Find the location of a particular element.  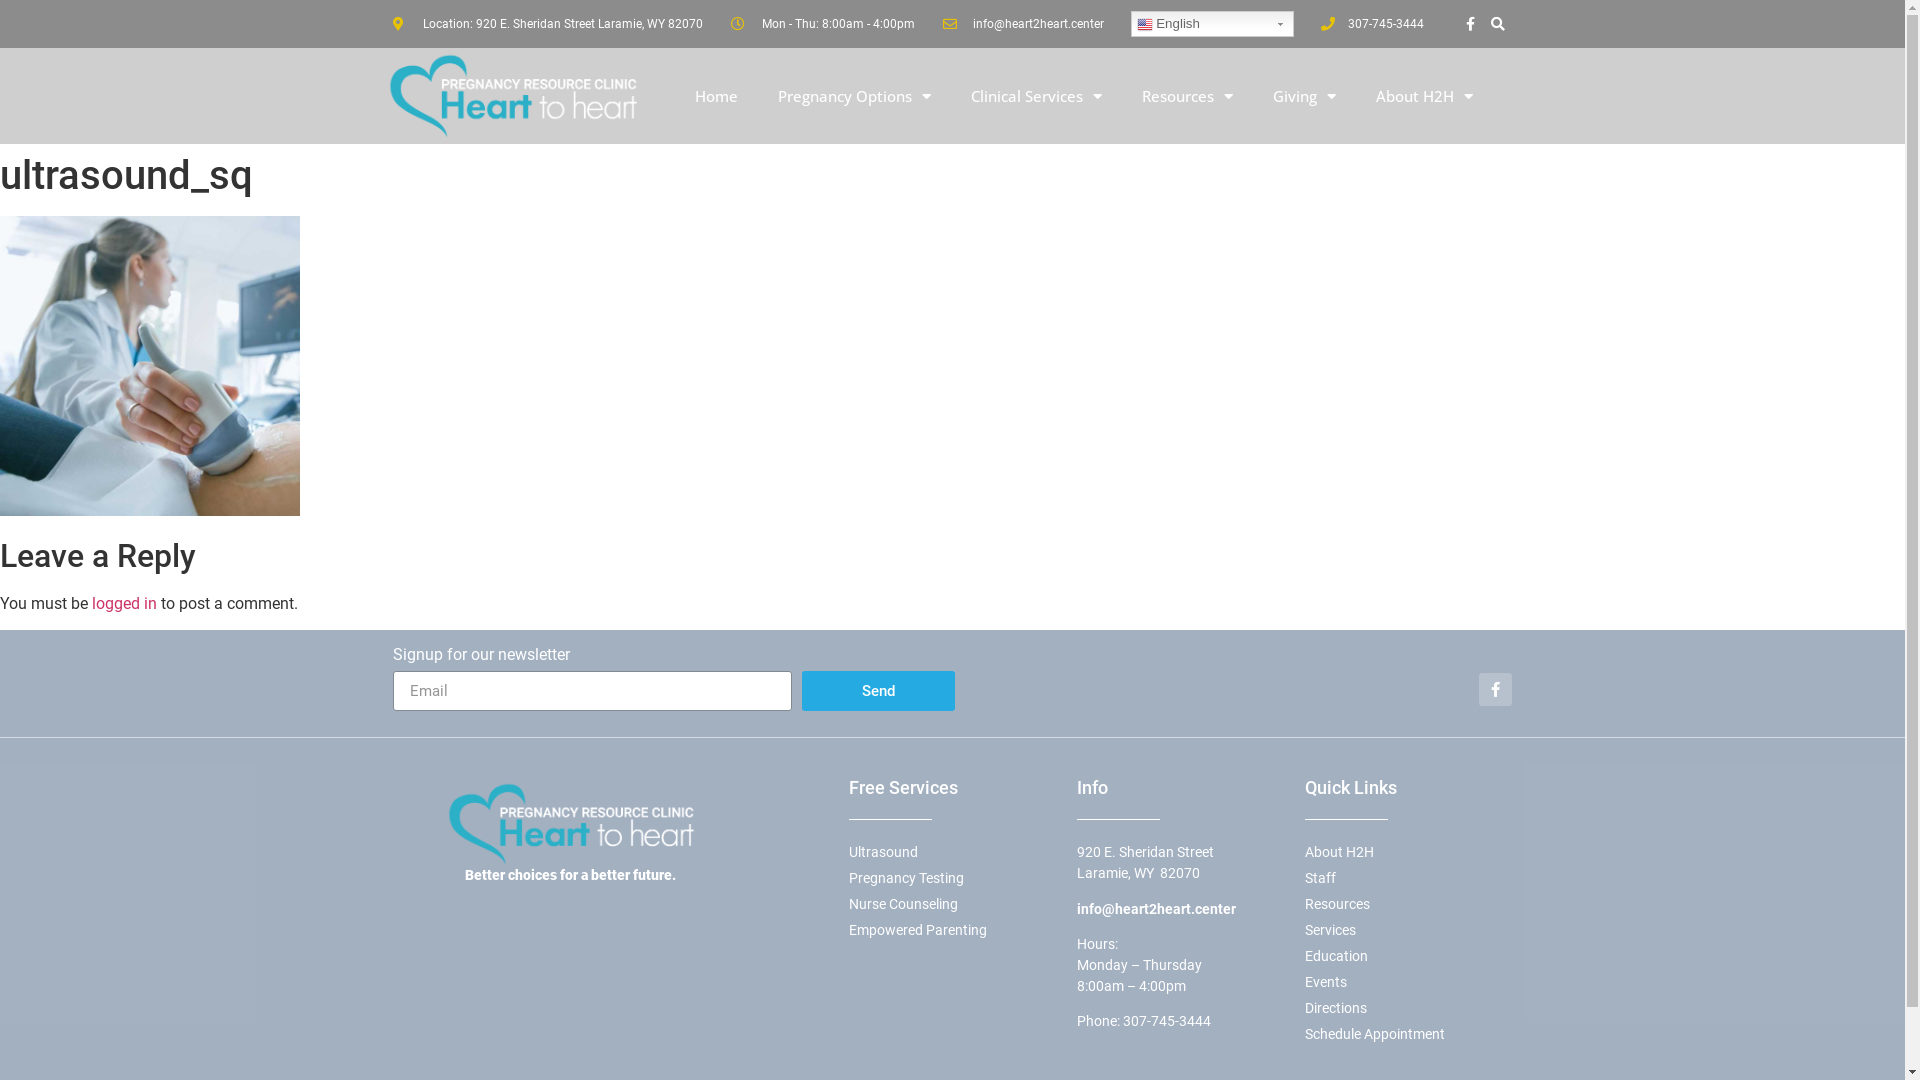

Education is located at coordinates (1408, 956).